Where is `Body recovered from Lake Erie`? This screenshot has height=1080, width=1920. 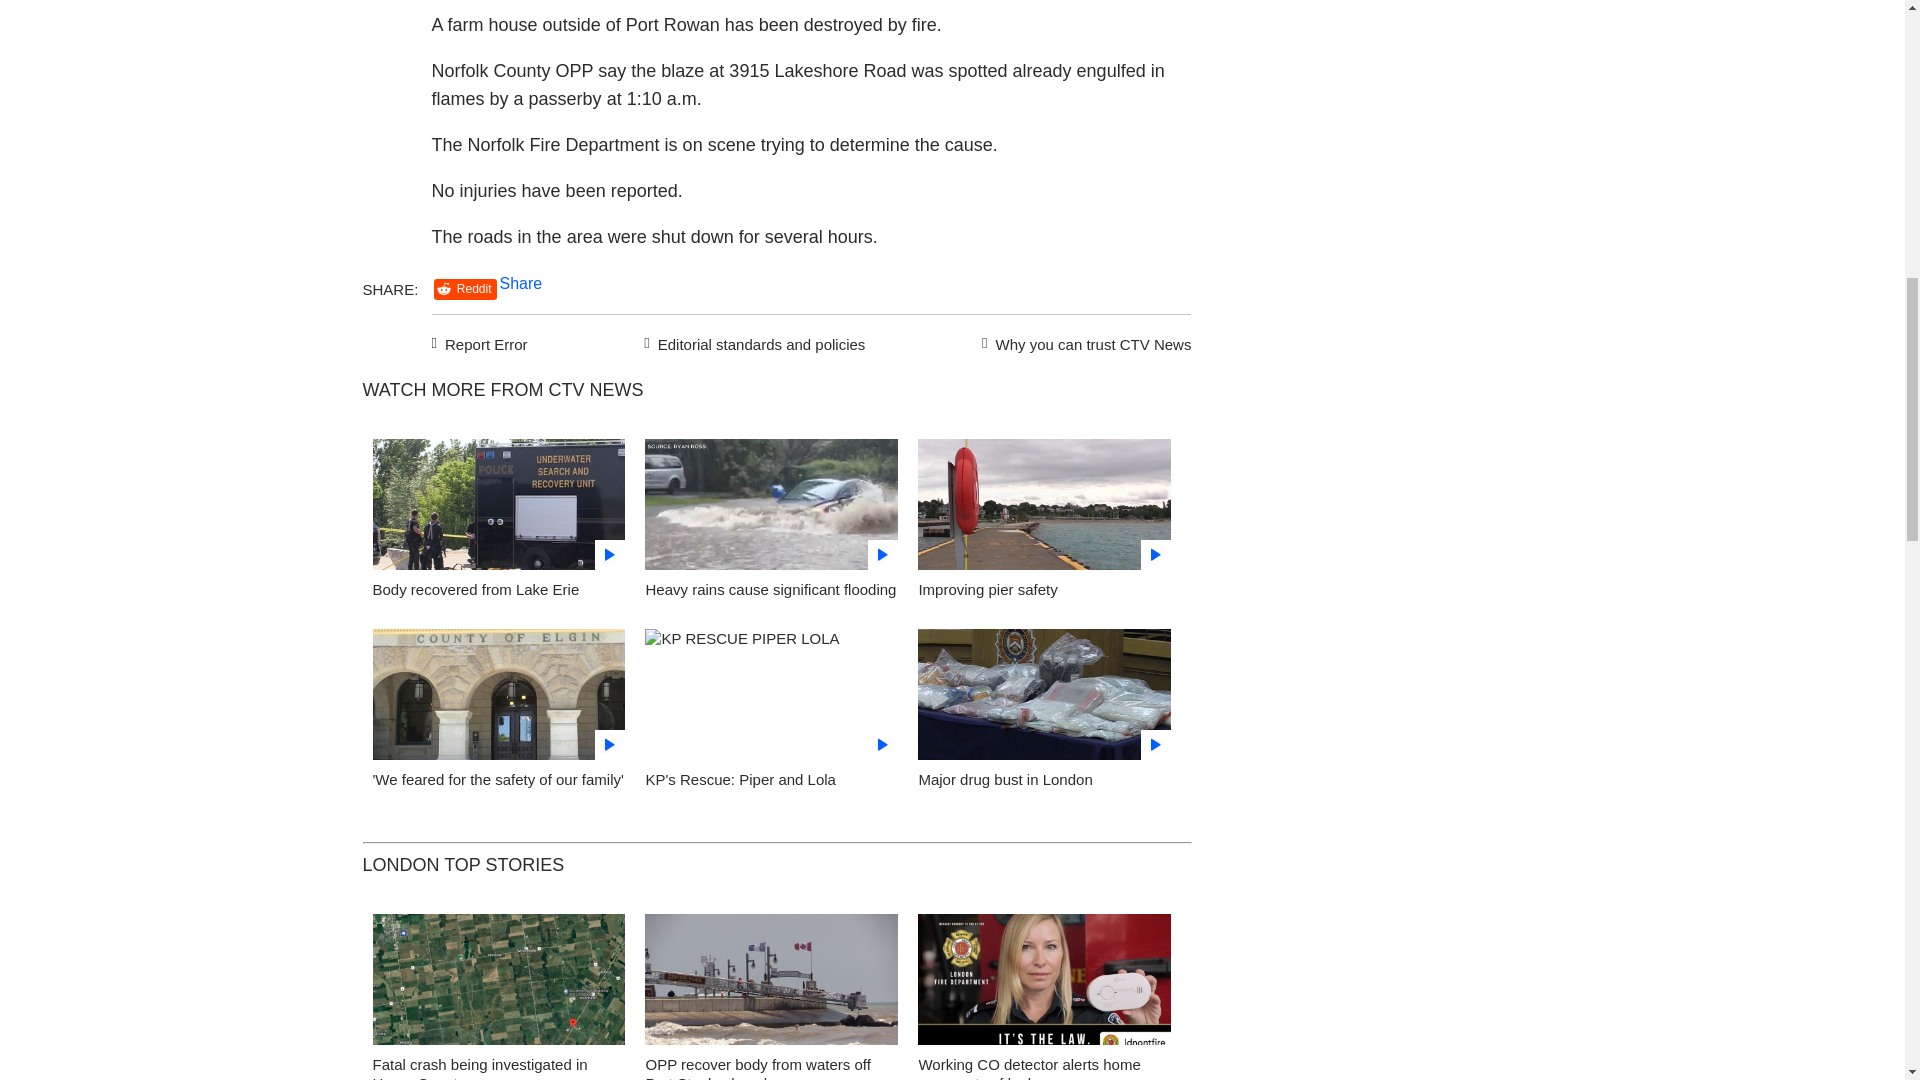
Body recovered from Lake Erie is located at coordinates (476, 590).